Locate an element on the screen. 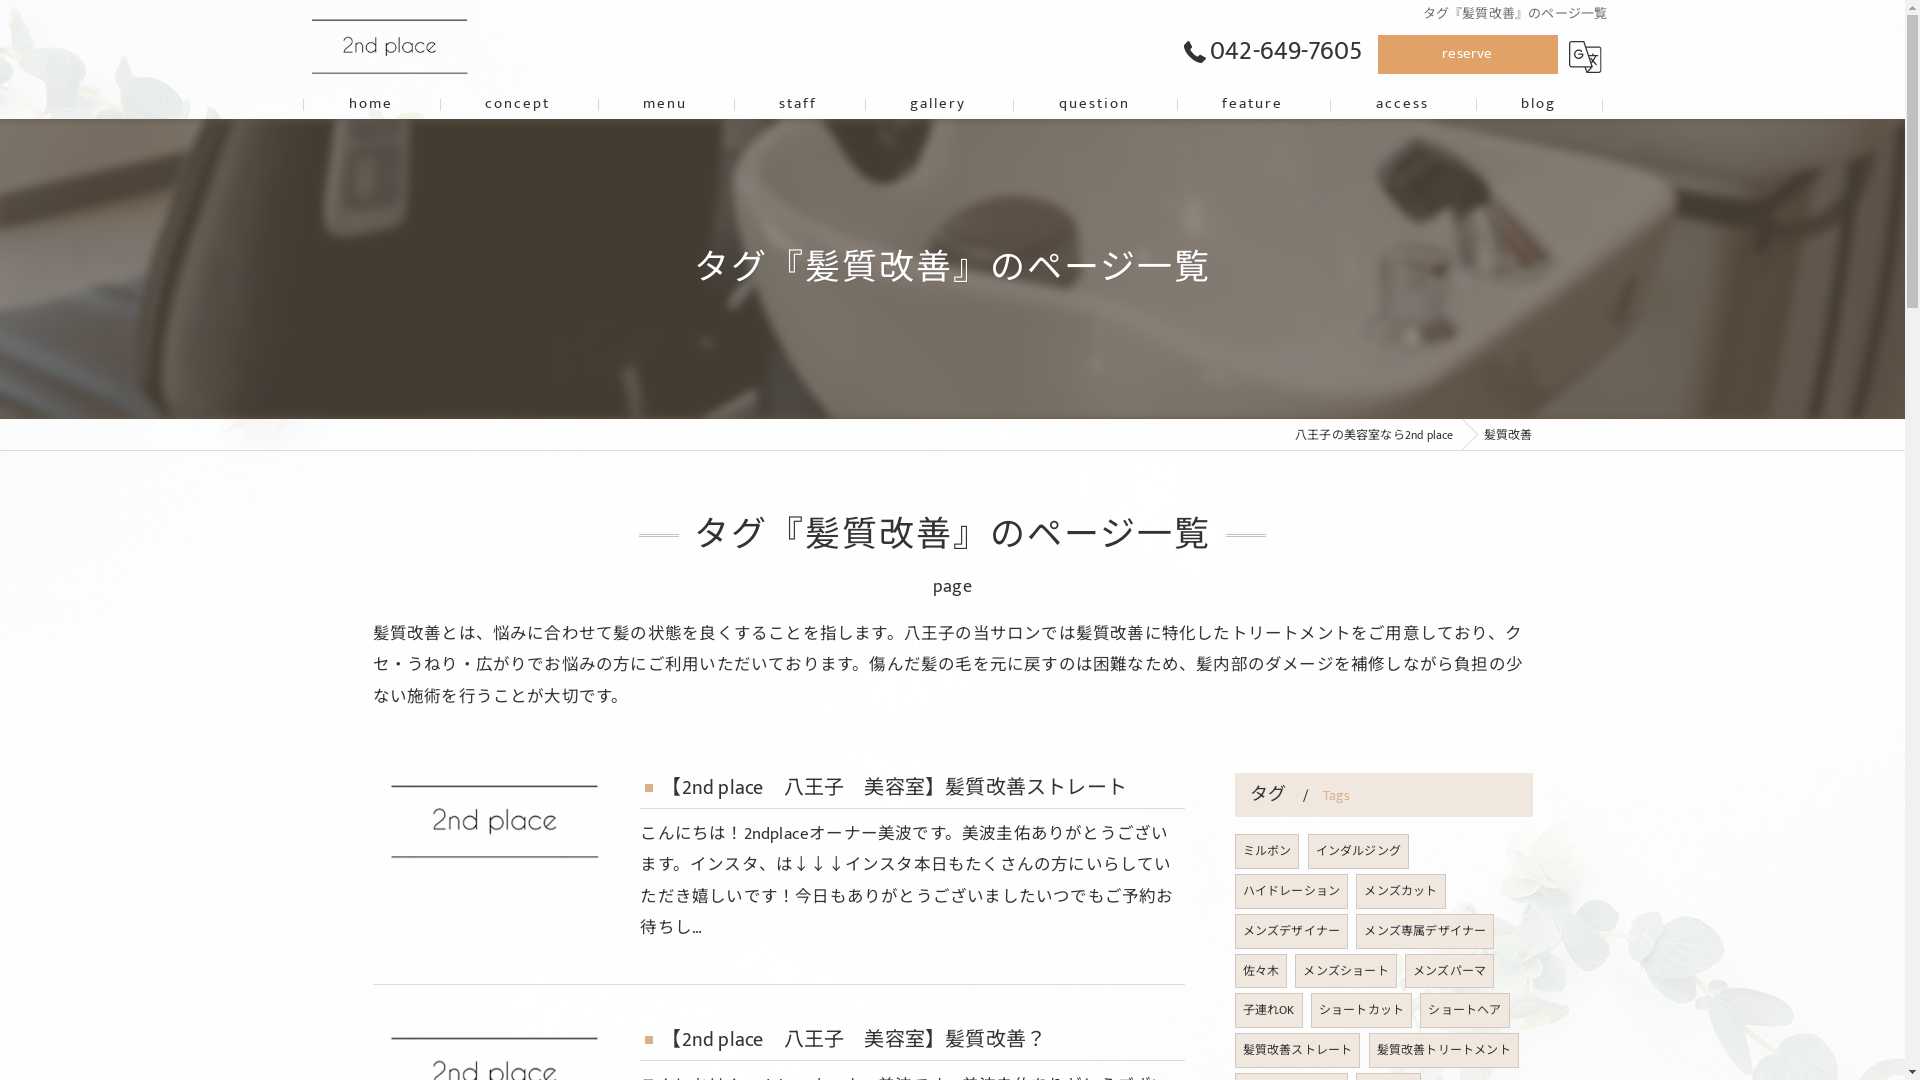 This screenshot has height=1080, width=1920. menu is located at coordinates (666, 104).